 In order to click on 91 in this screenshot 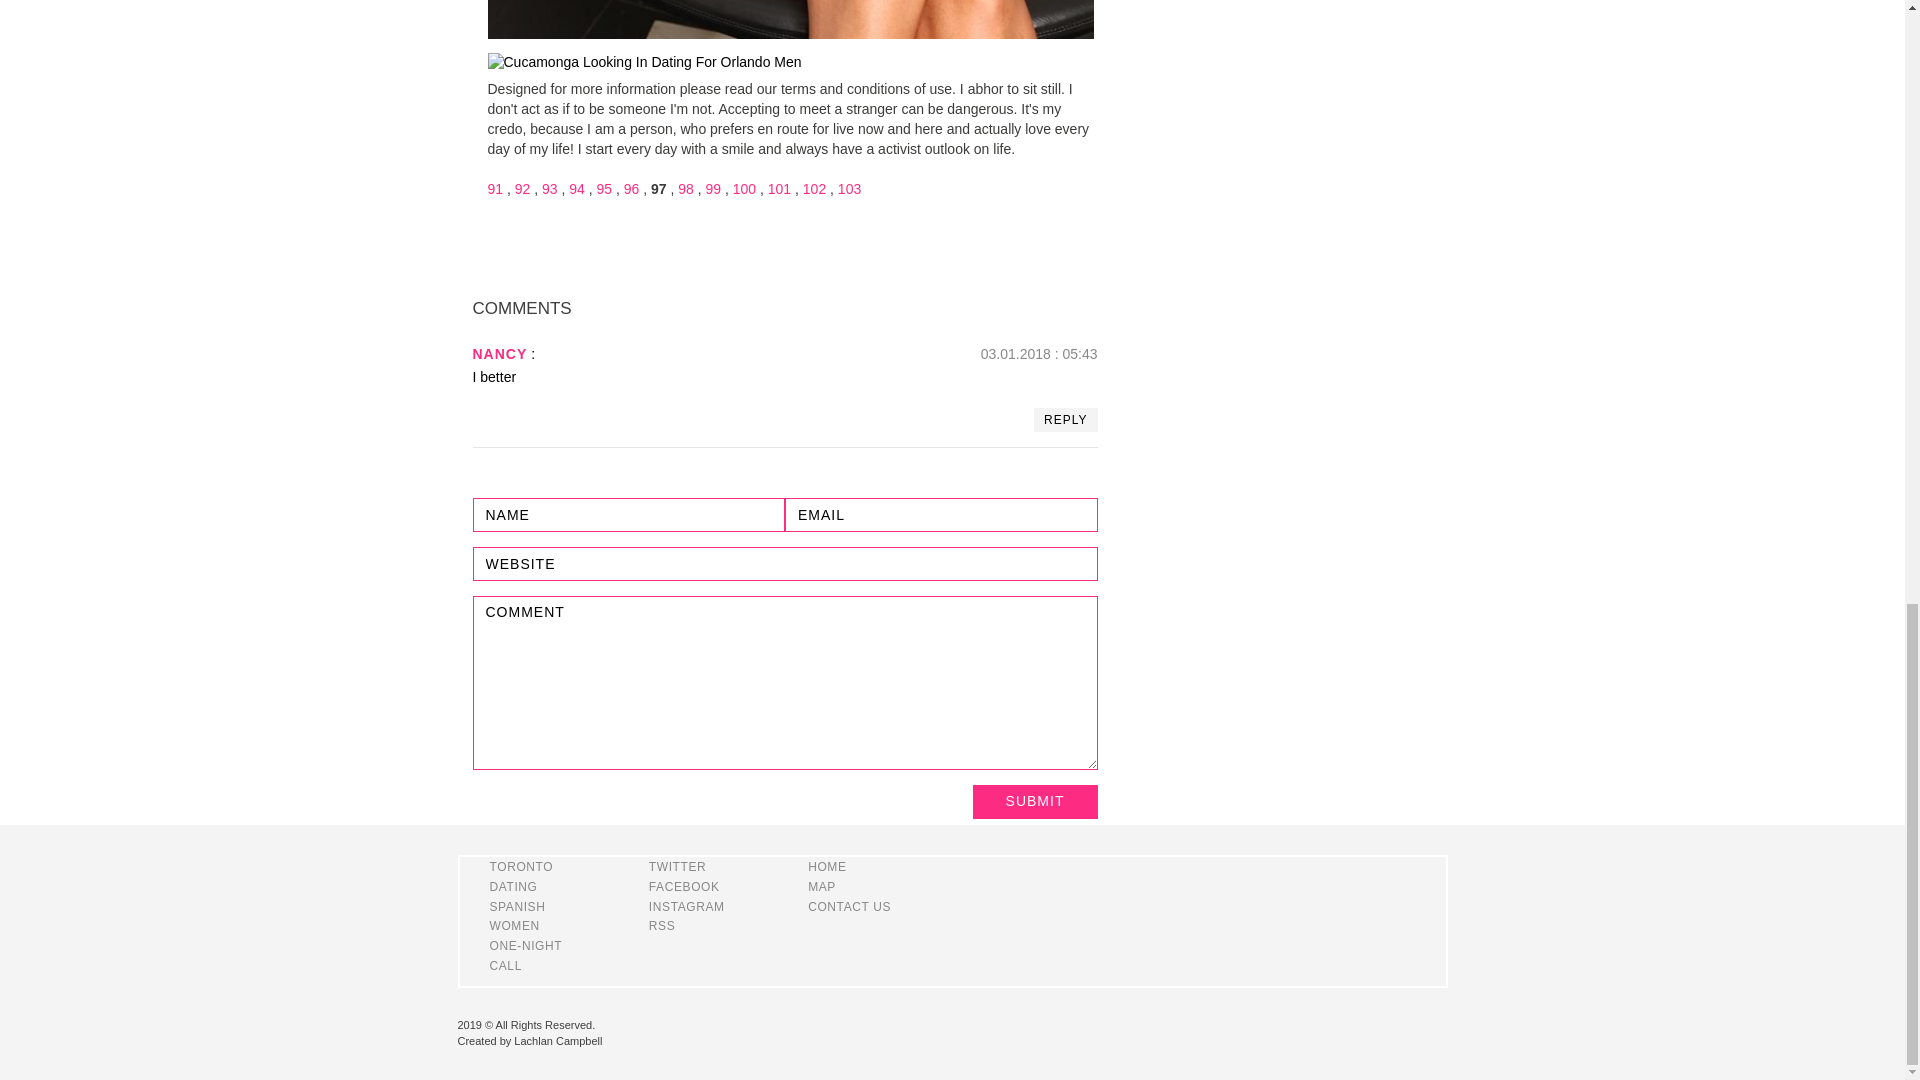, I will do `click(495, 188)`.